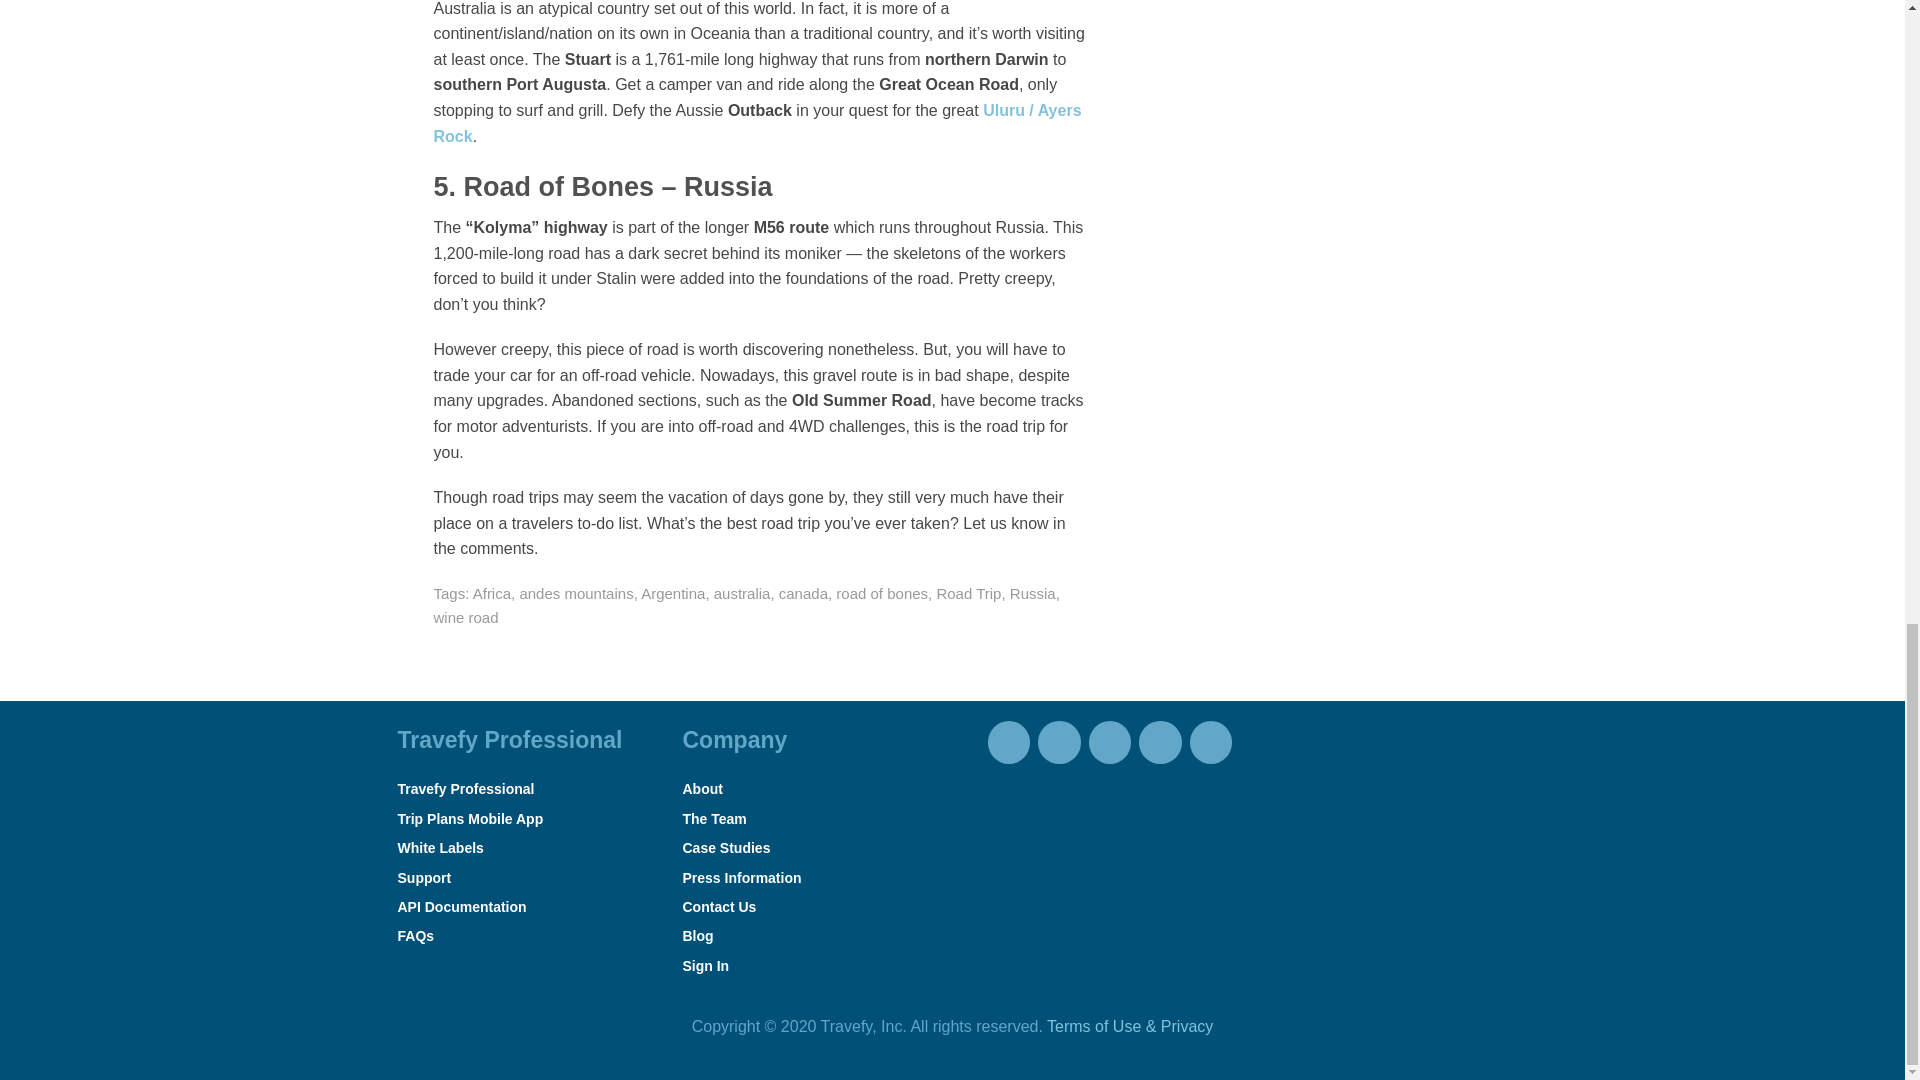  I want to click on australia, so click(742, 593).